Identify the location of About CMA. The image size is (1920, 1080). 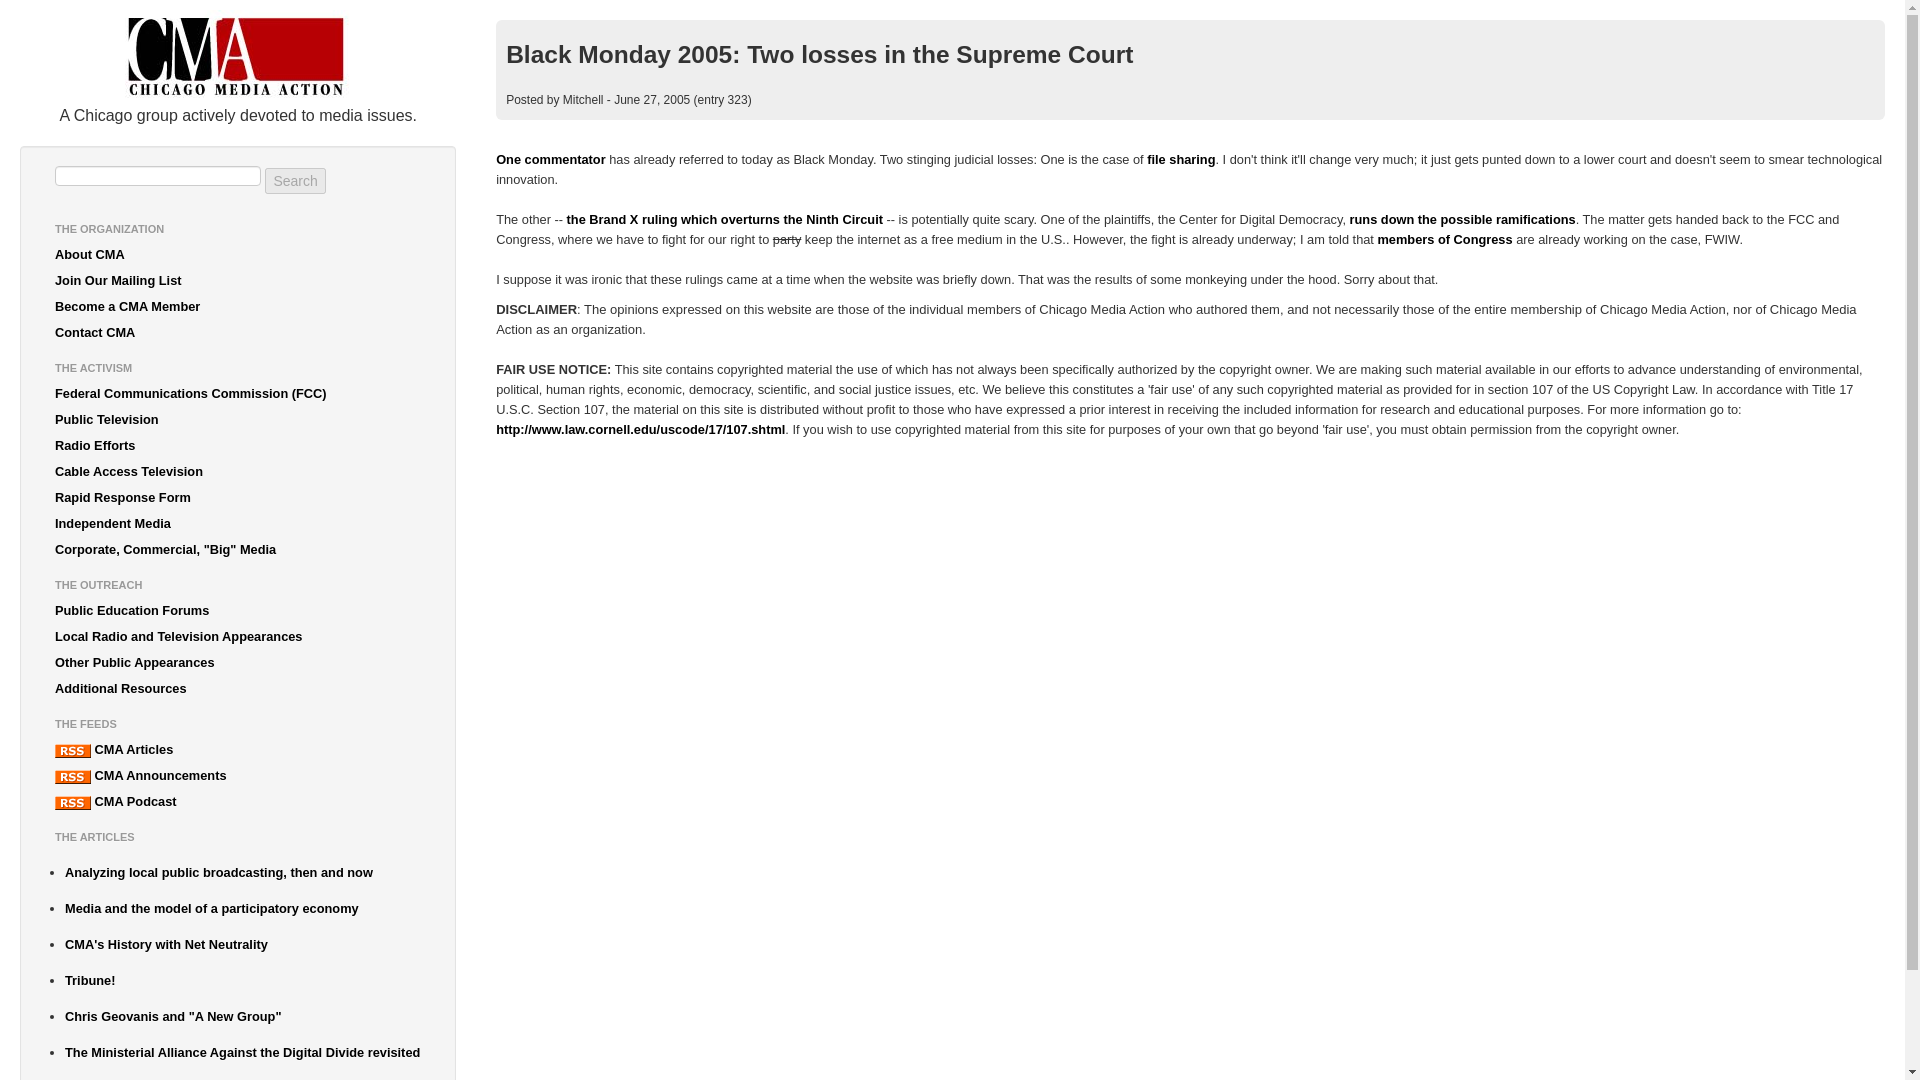
(238, 254).